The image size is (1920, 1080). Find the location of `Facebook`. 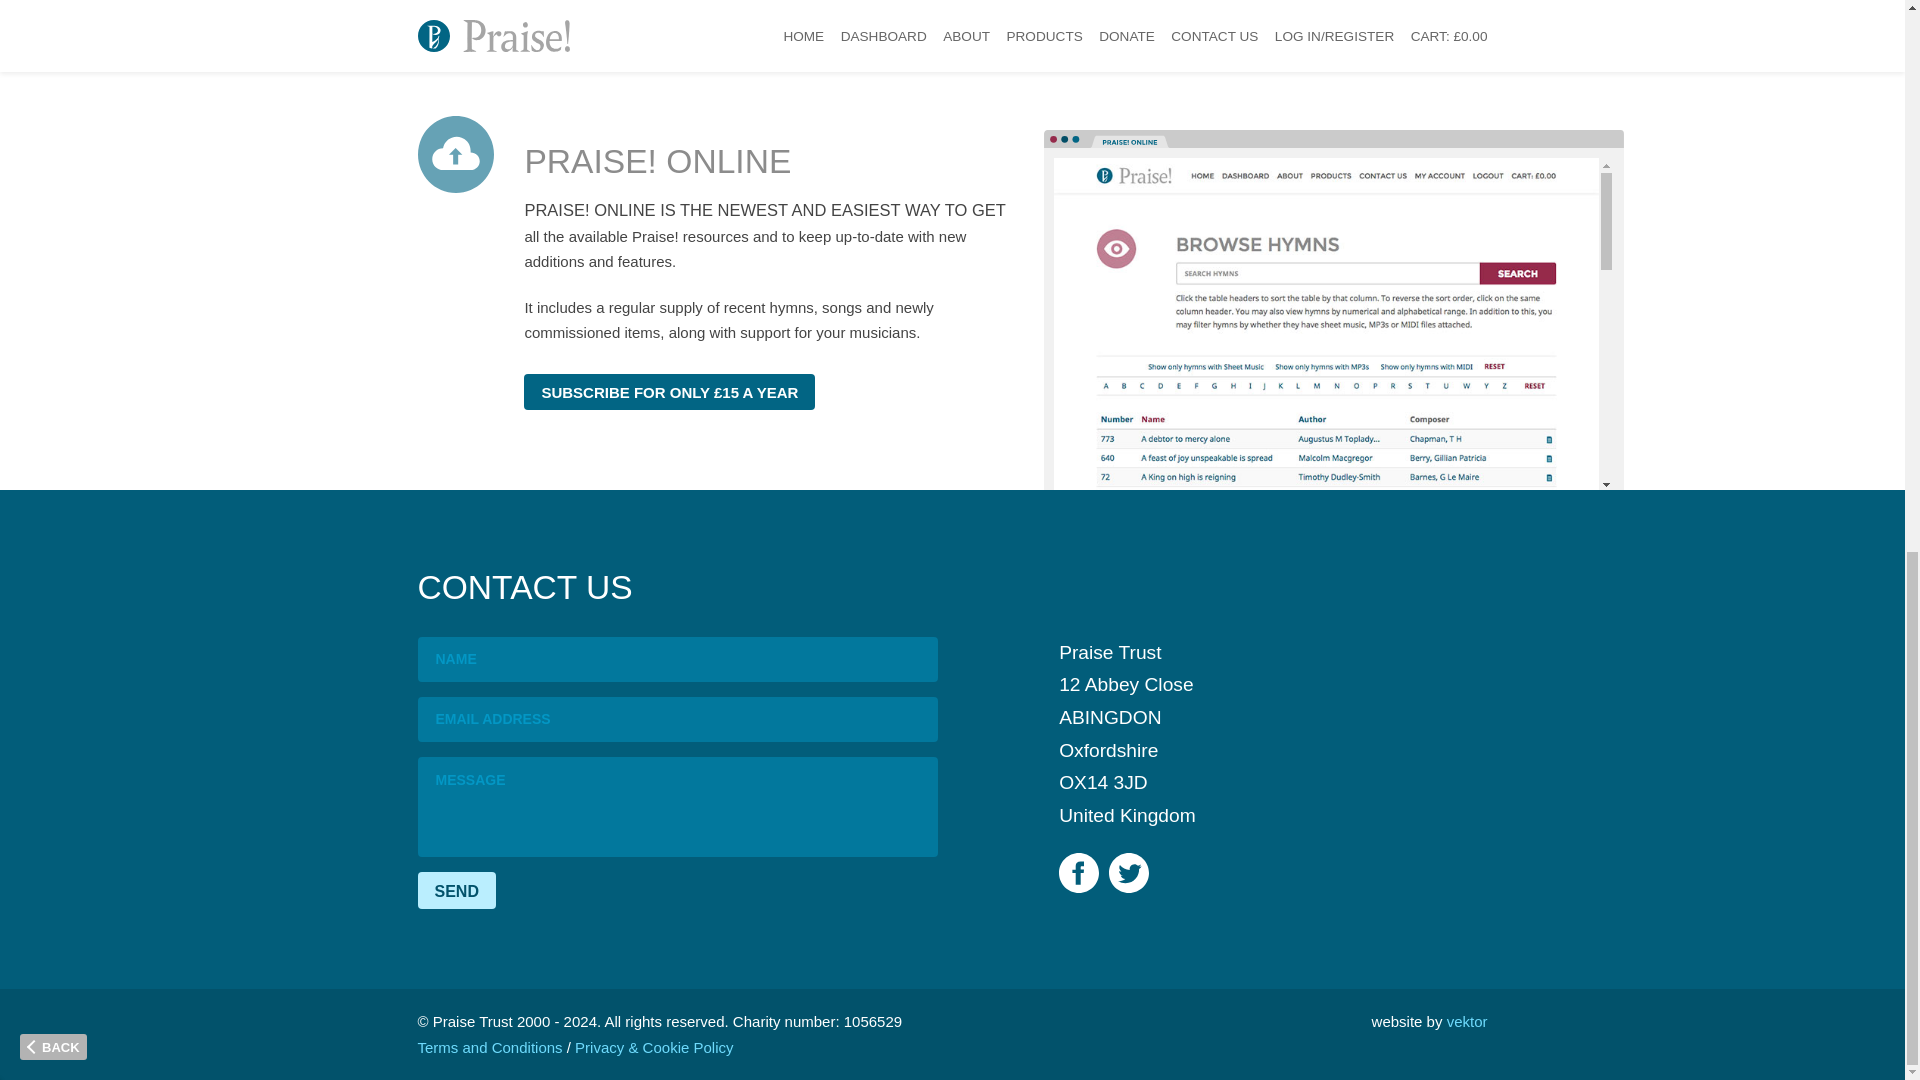

Facebook is located at coordinates (1078, 873).